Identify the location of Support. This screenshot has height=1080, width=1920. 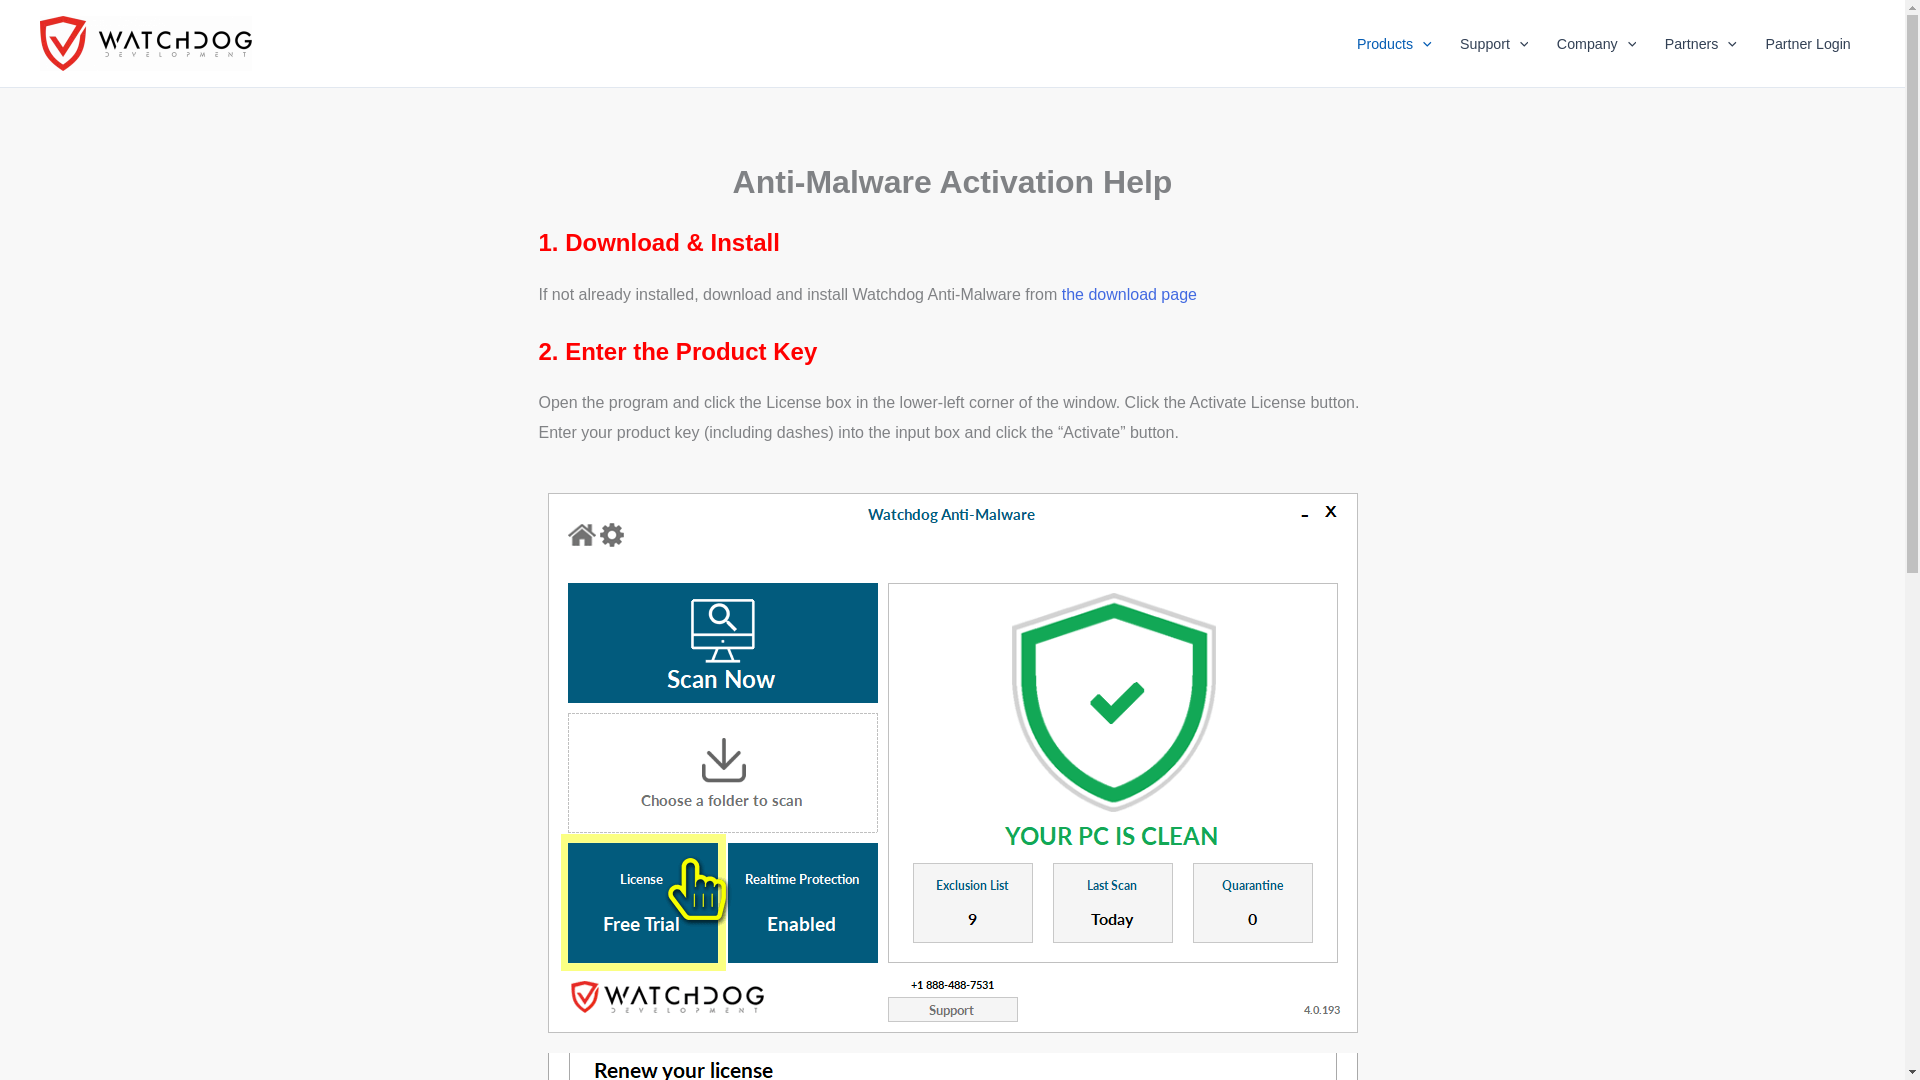
(1494, 44).